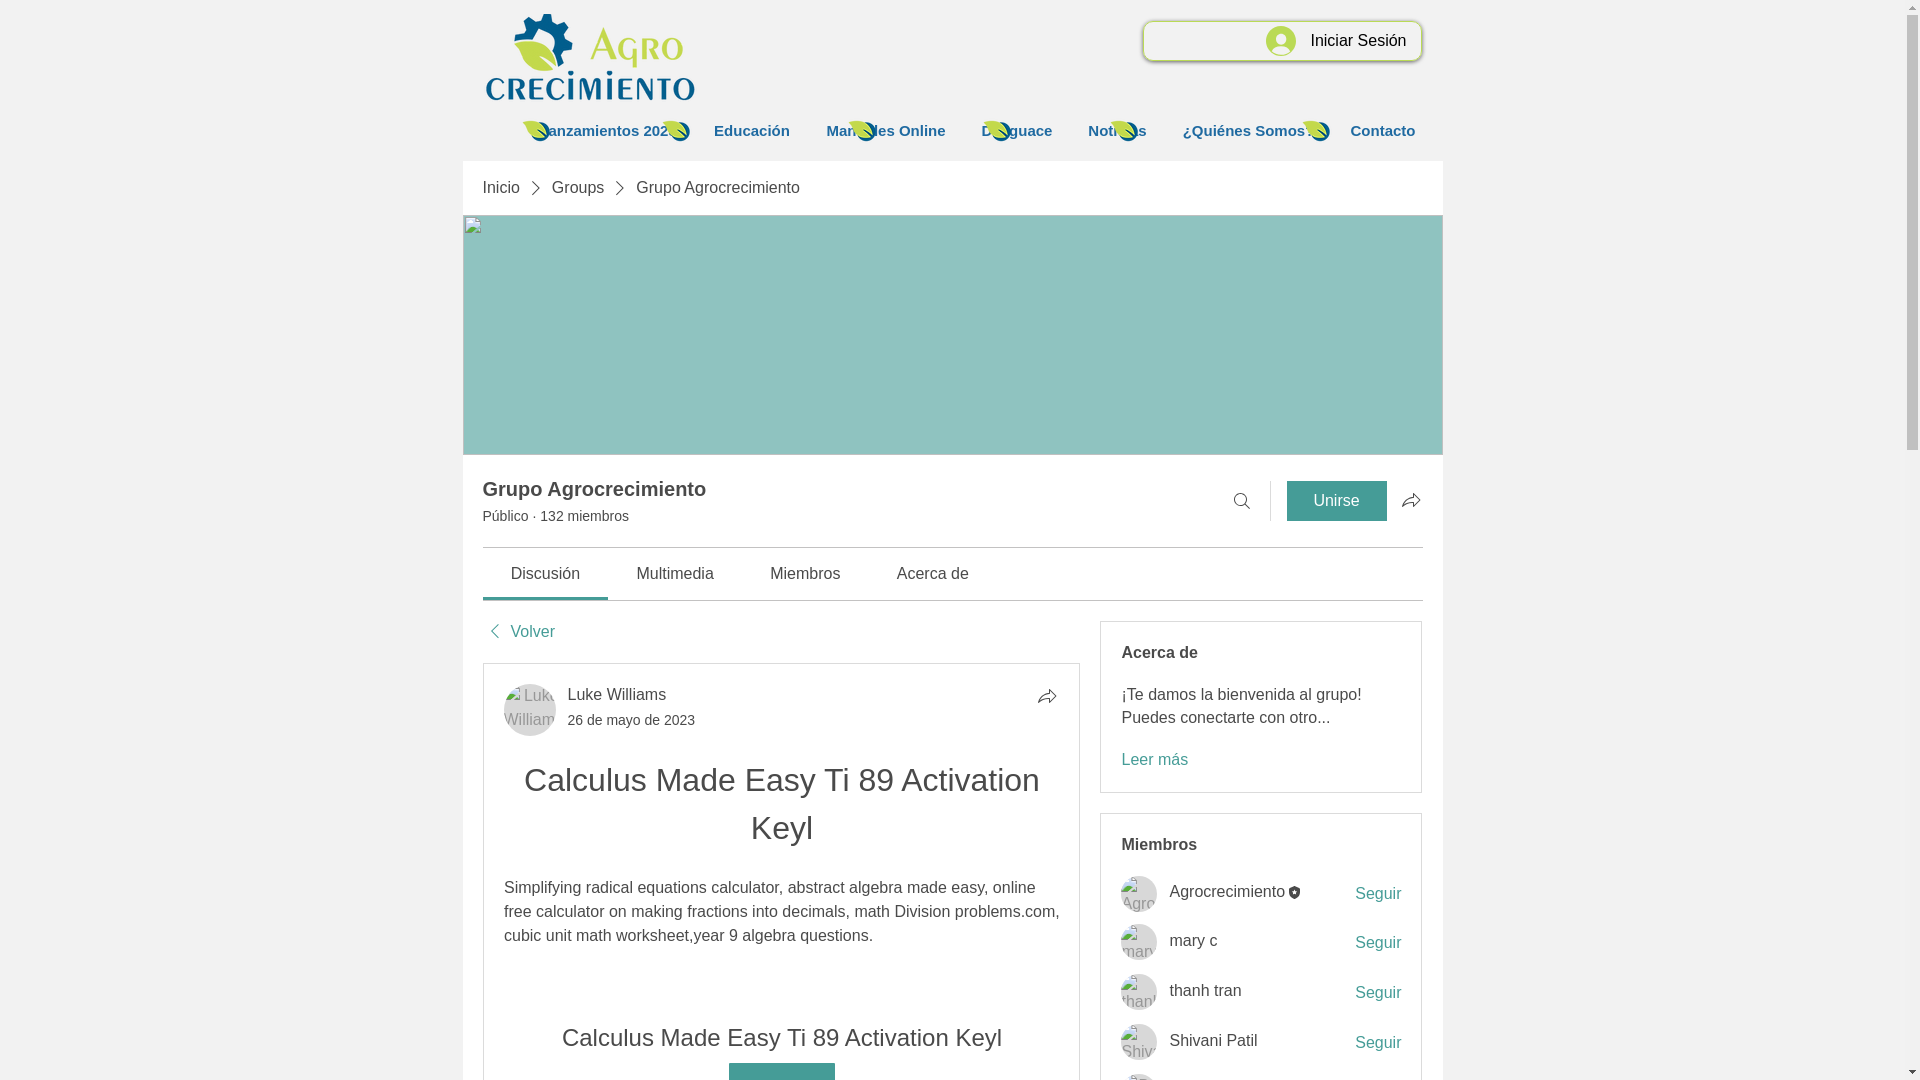  What do you see at coordinates (1336, 500) in the screenshot?
I see `Unirse` at bounding box center [1336, 500].